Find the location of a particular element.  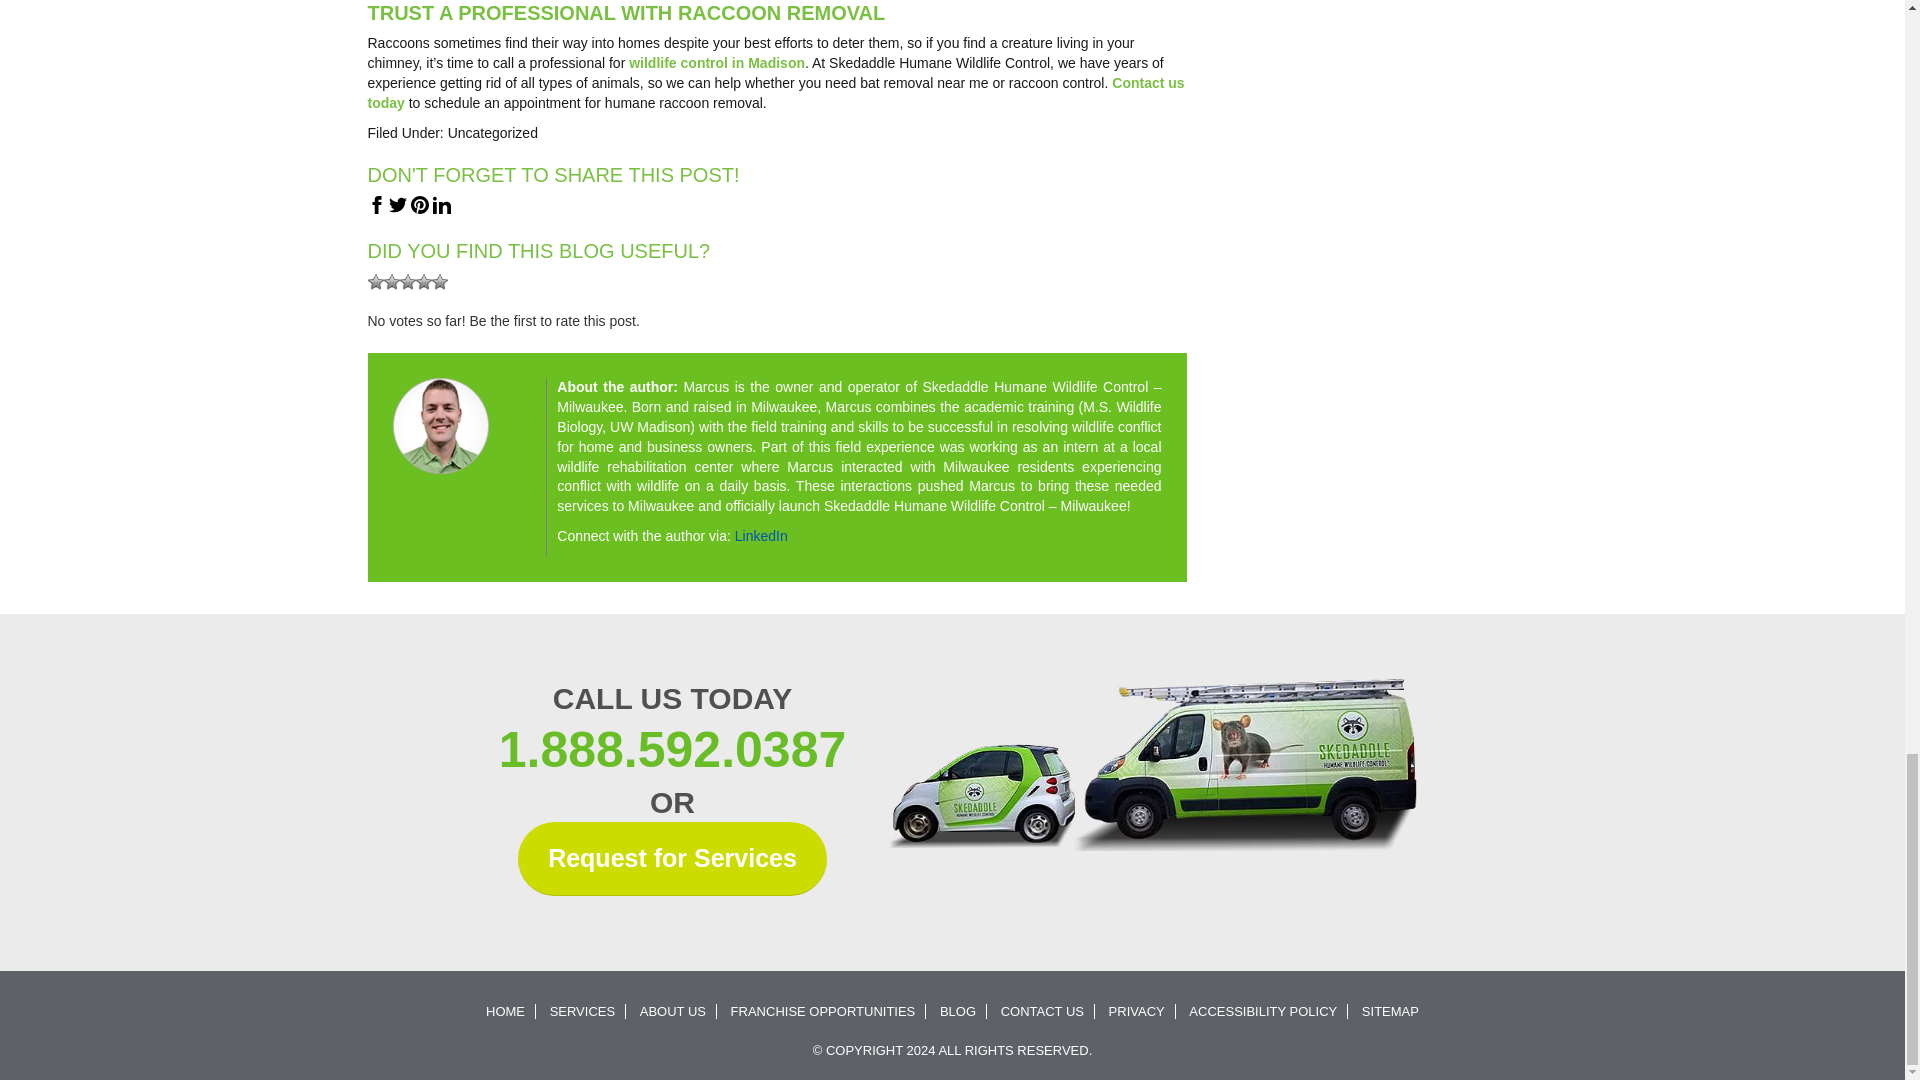

wildlife control in Madison is located at coordinates (716, 63).